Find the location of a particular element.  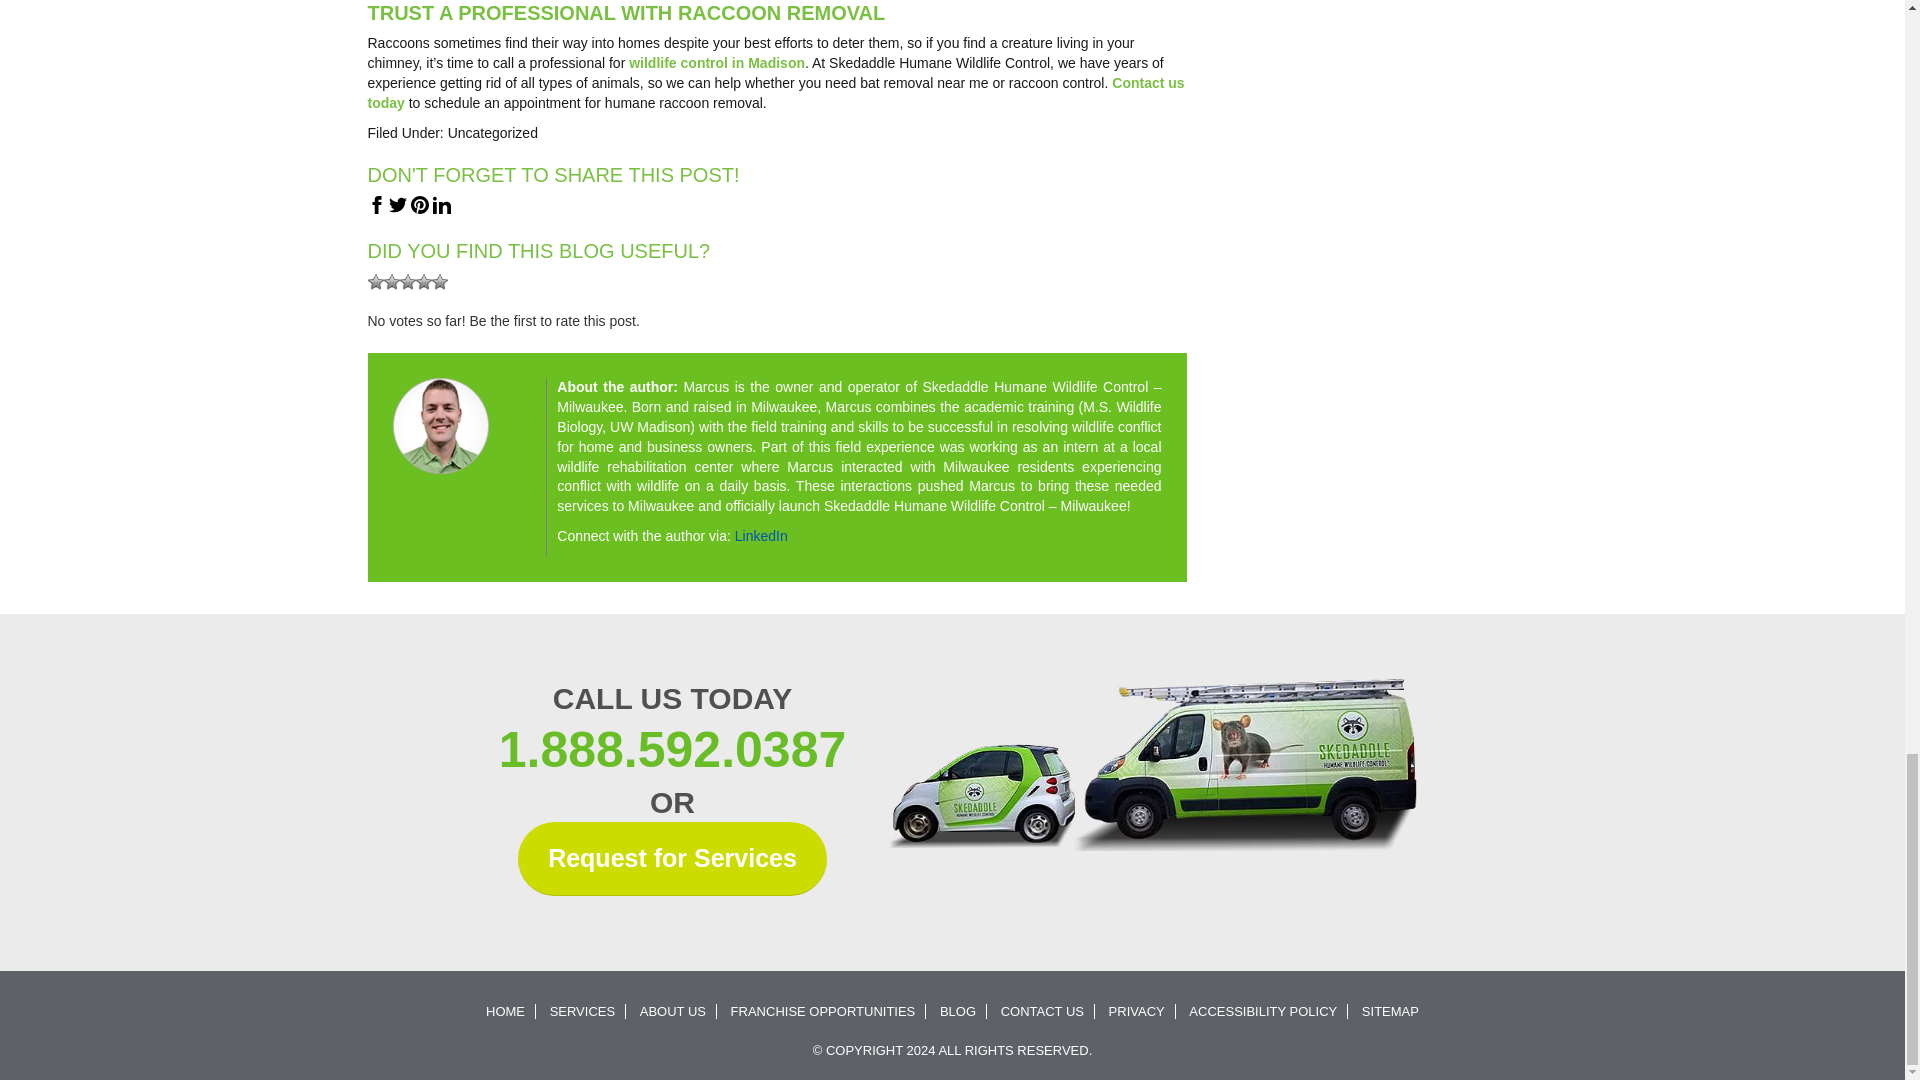

wildlife control in Madison is located at coordinates (716, 63).